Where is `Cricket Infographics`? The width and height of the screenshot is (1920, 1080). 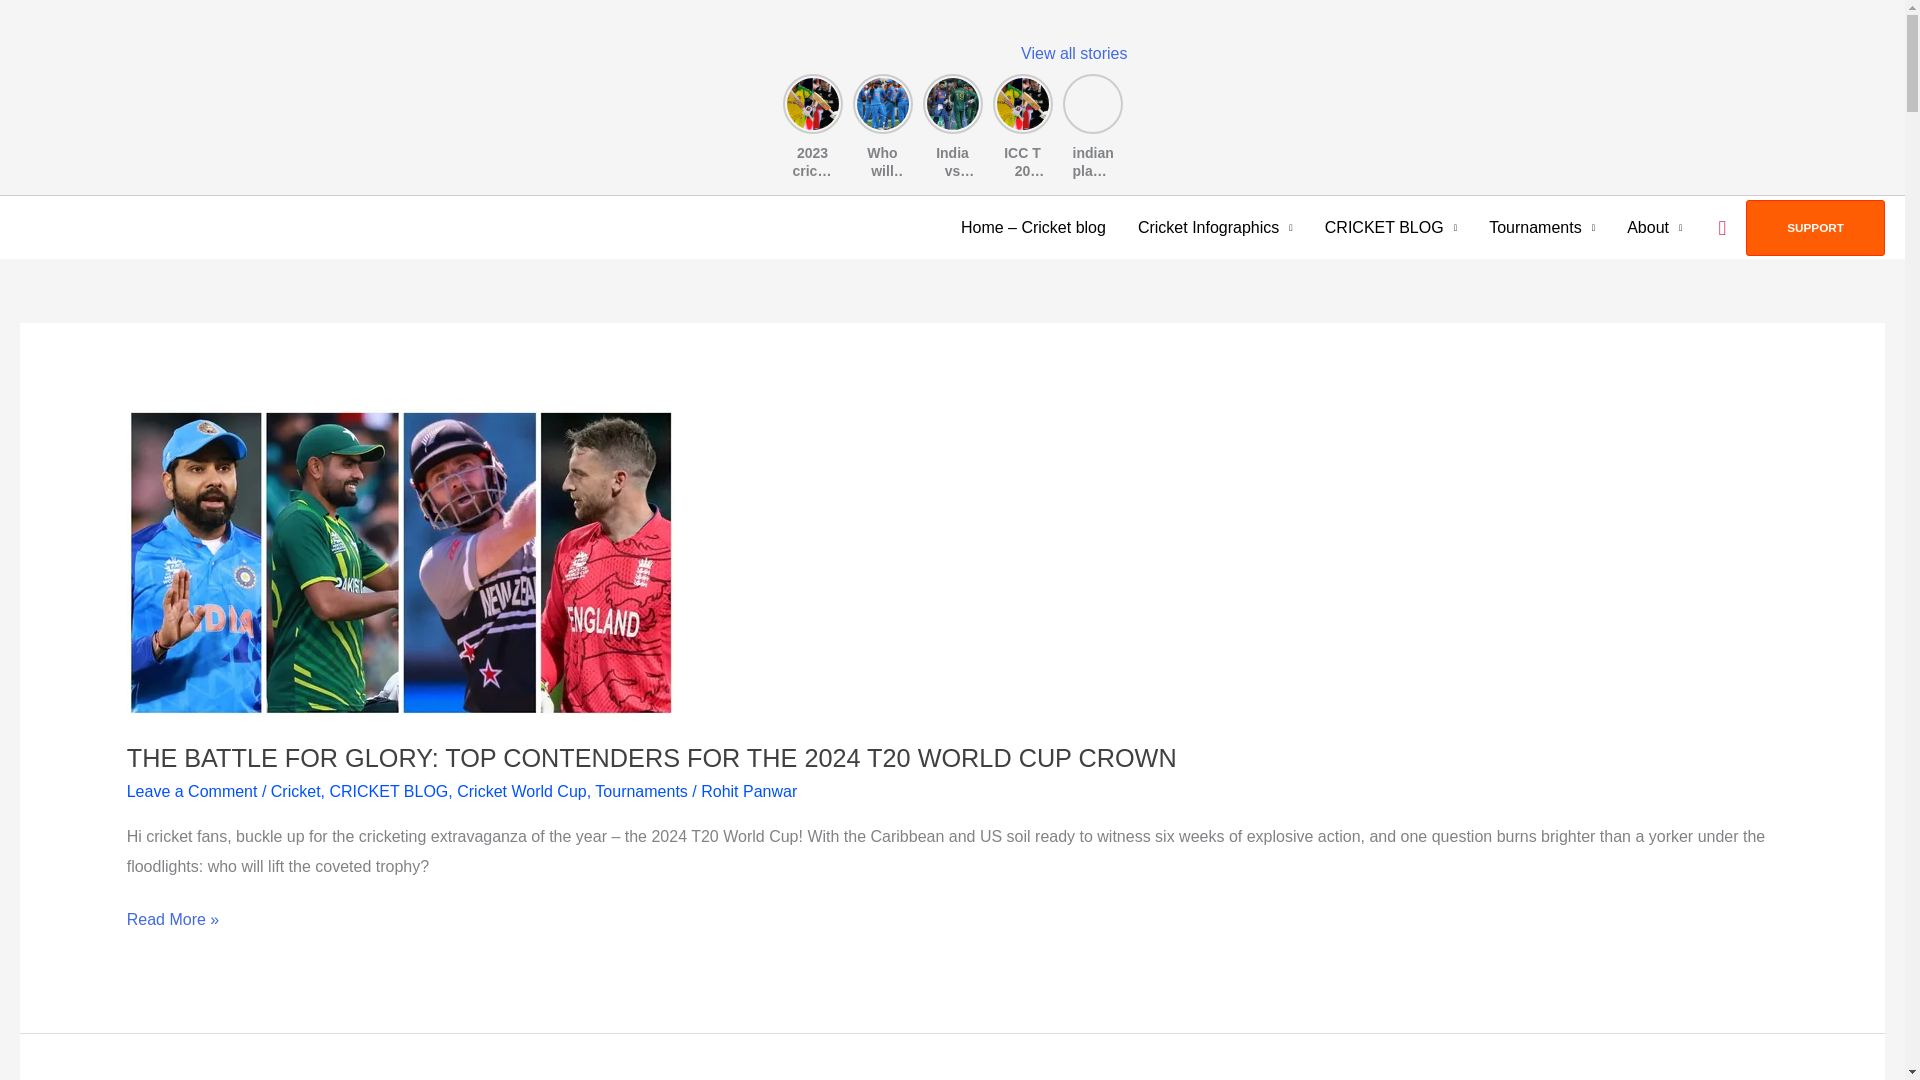
Cricket Infographics is located at coordinates (1215, 227).